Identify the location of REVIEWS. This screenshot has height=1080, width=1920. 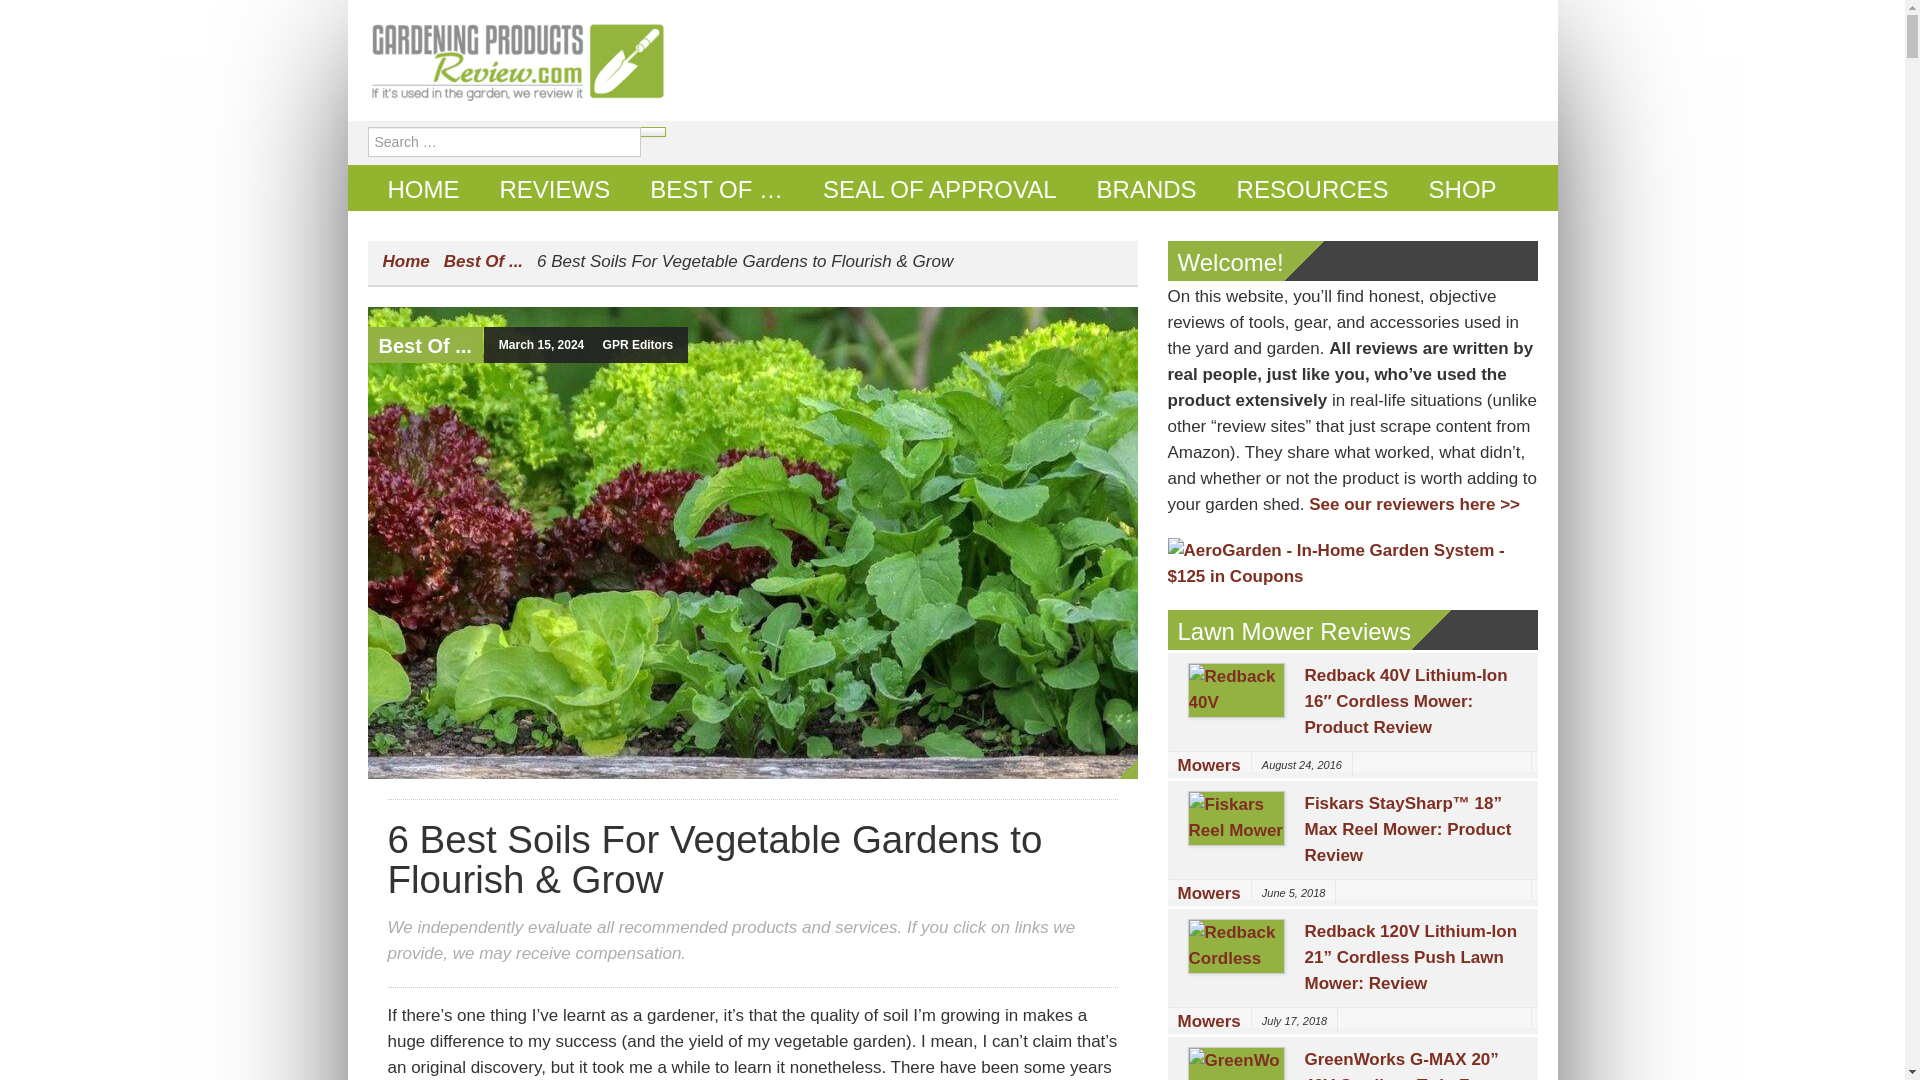
(556, 188).